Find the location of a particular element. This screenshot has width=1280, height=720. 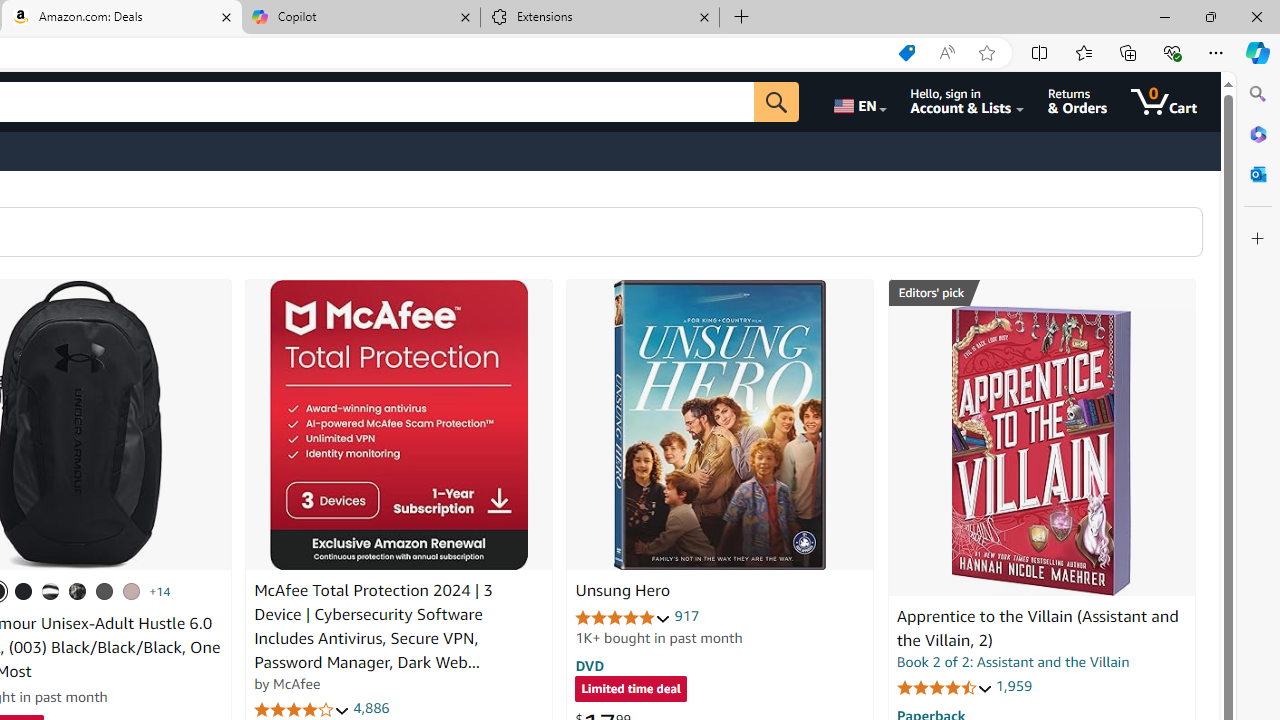

(001) Black / Black / Metallic Gold is located at coordinates (24, 591).